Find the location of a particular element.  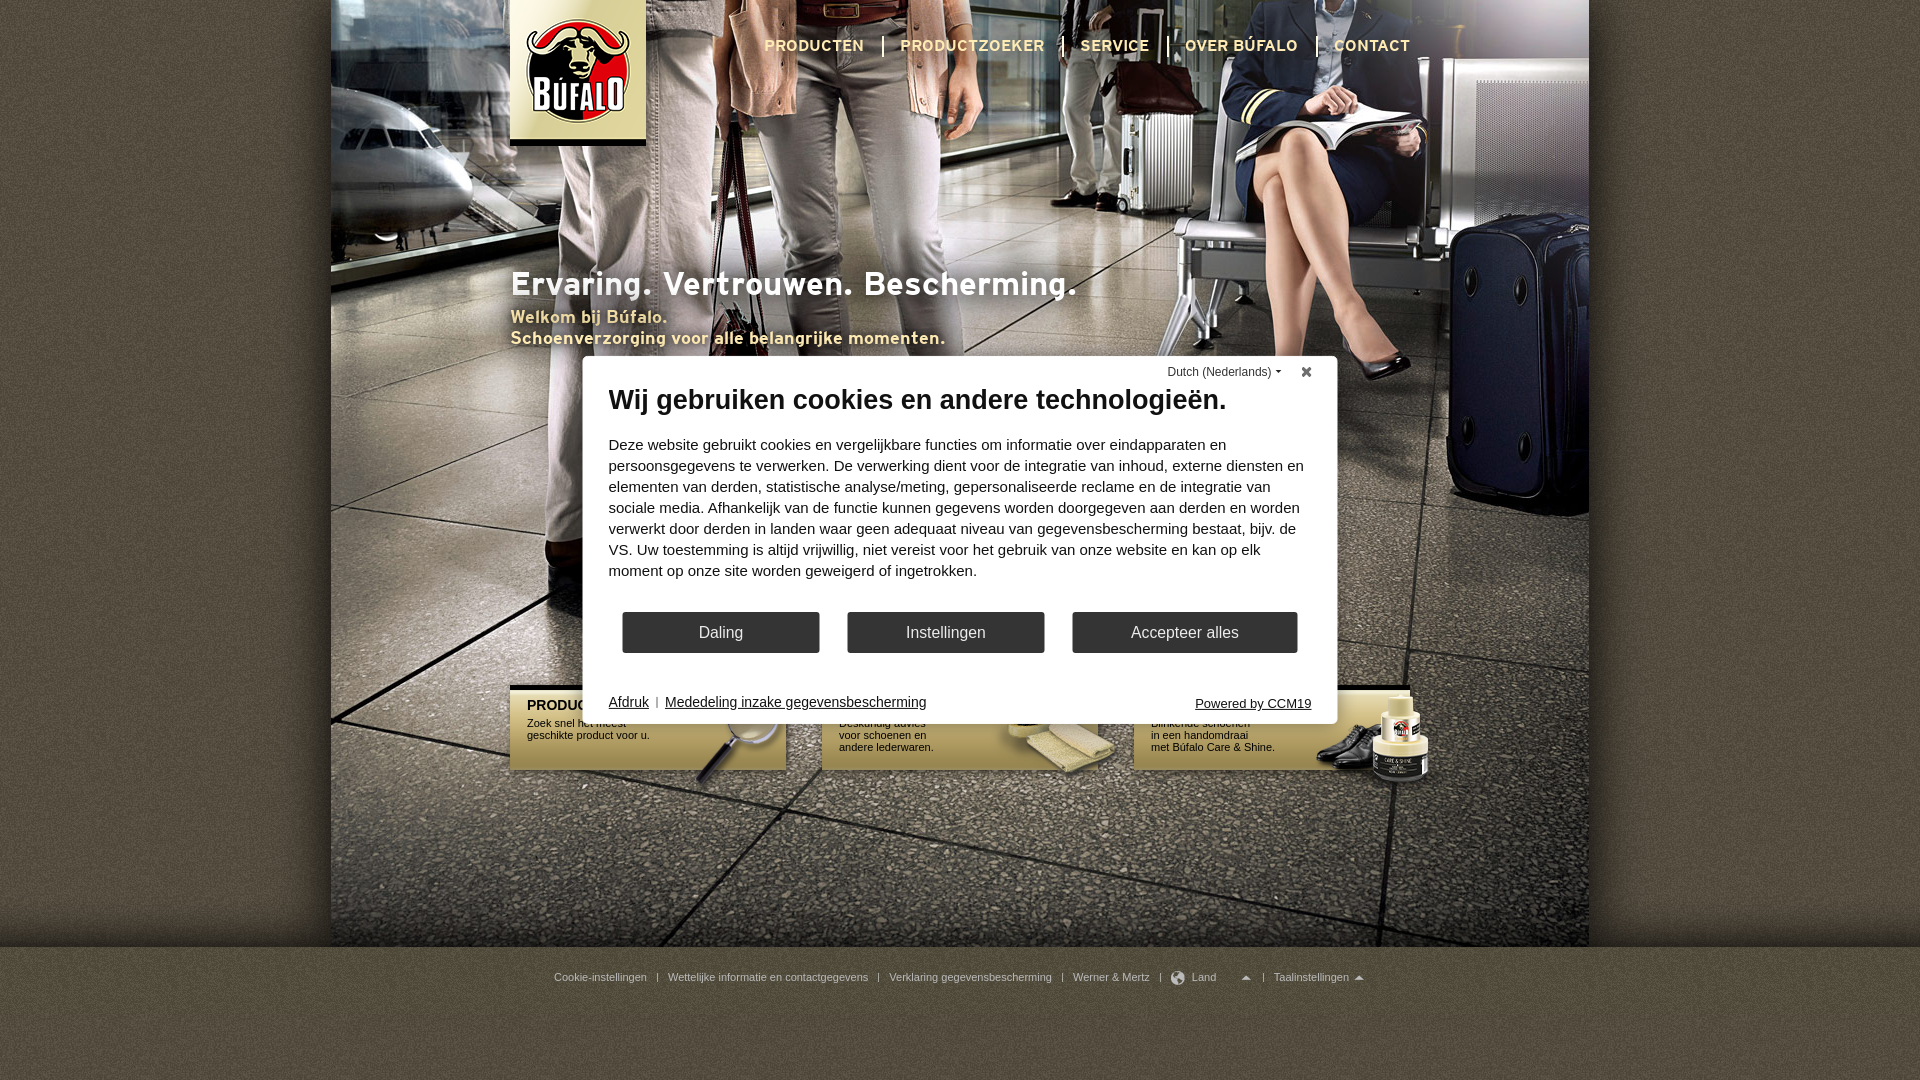

Daling is located at coordinates (722, 632).